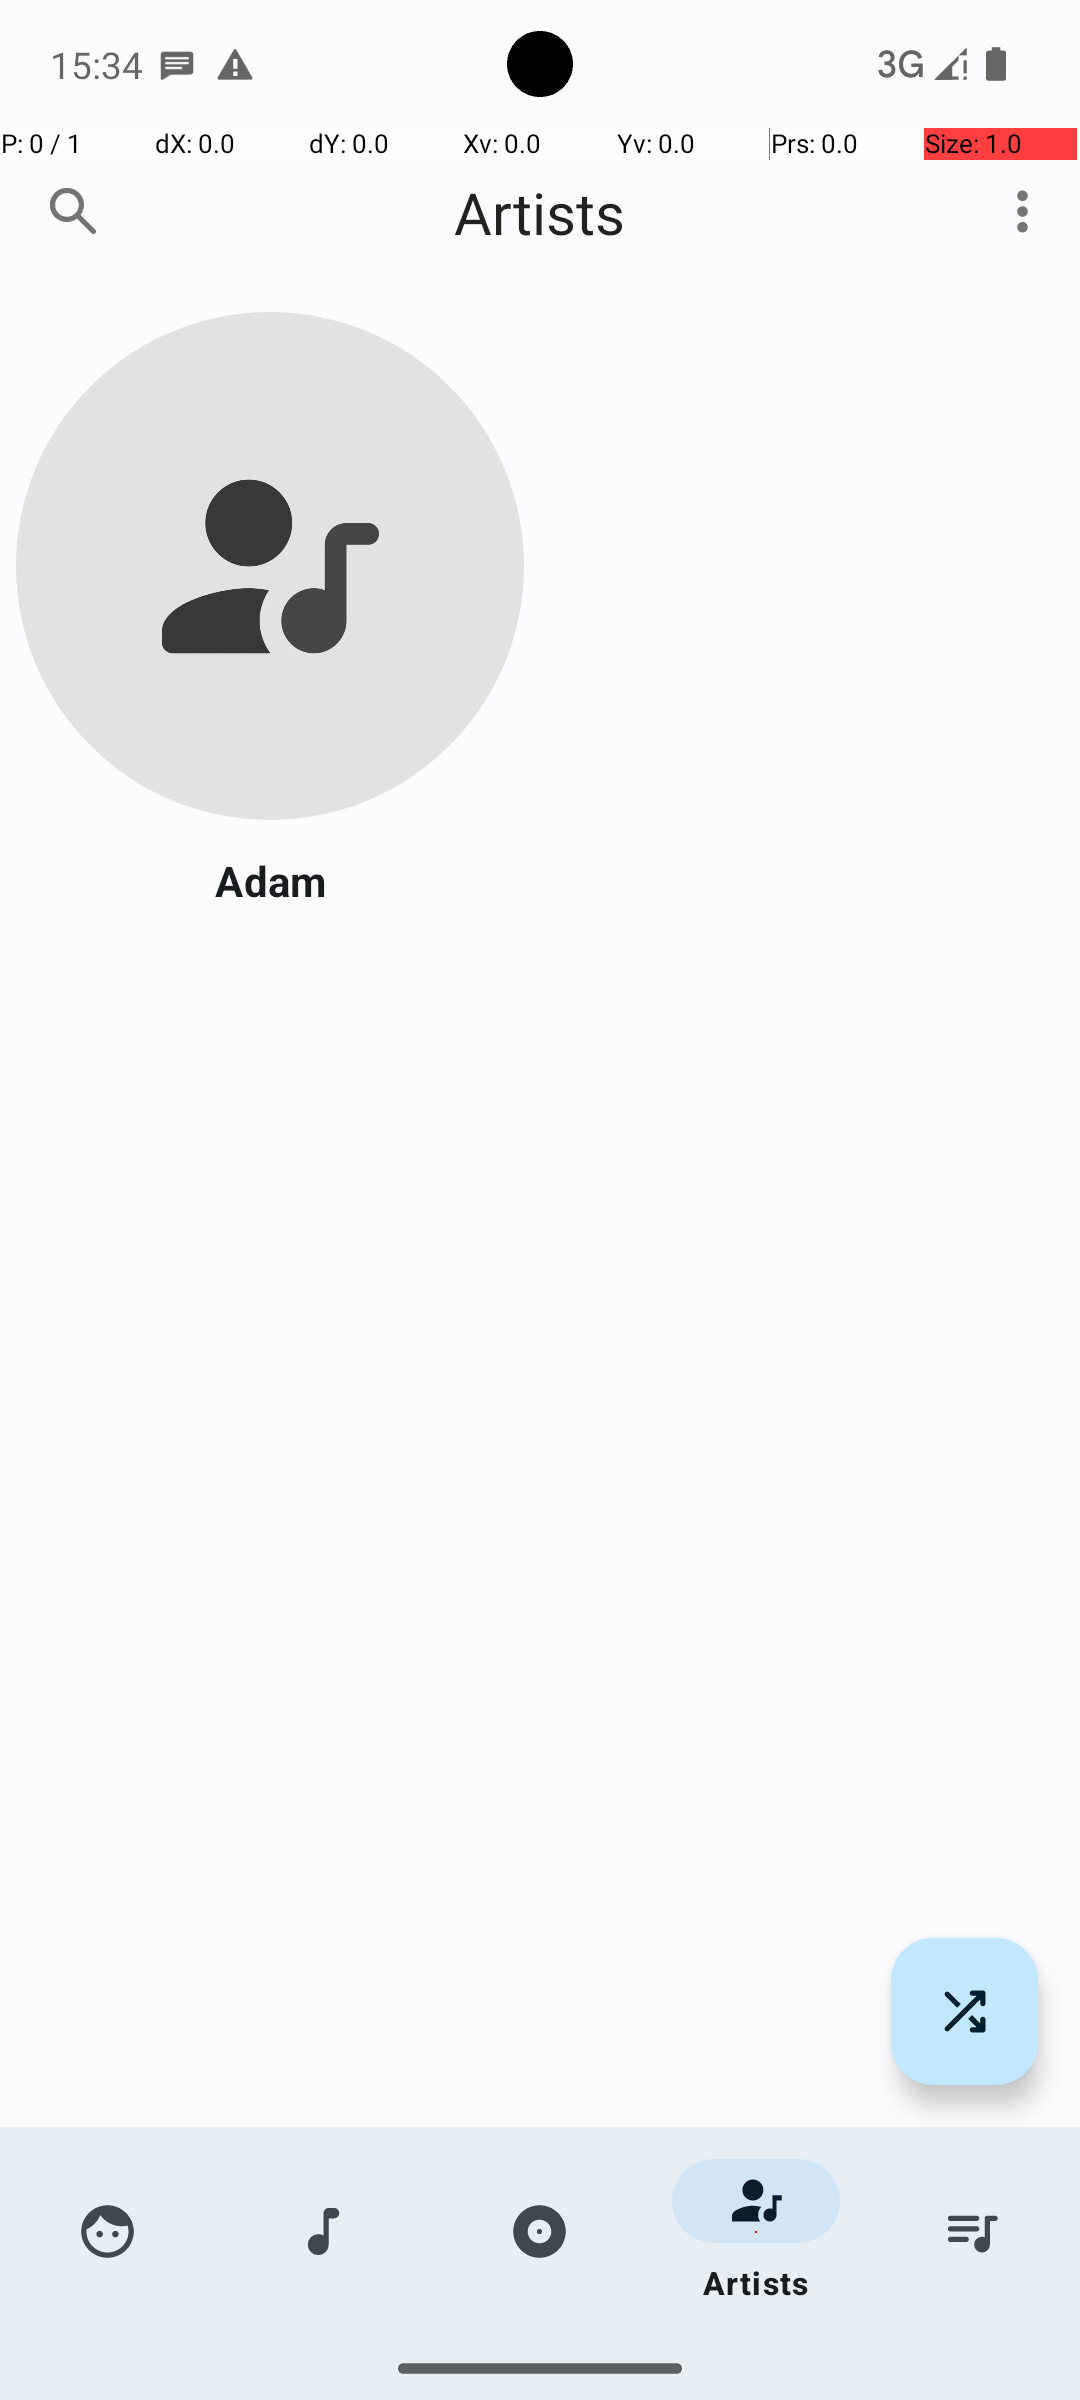 The width and height of the screenshot is (1080, 2400). Describe the element at coordinates (270, 880) in the screenshot. I see `Adam` at that location.